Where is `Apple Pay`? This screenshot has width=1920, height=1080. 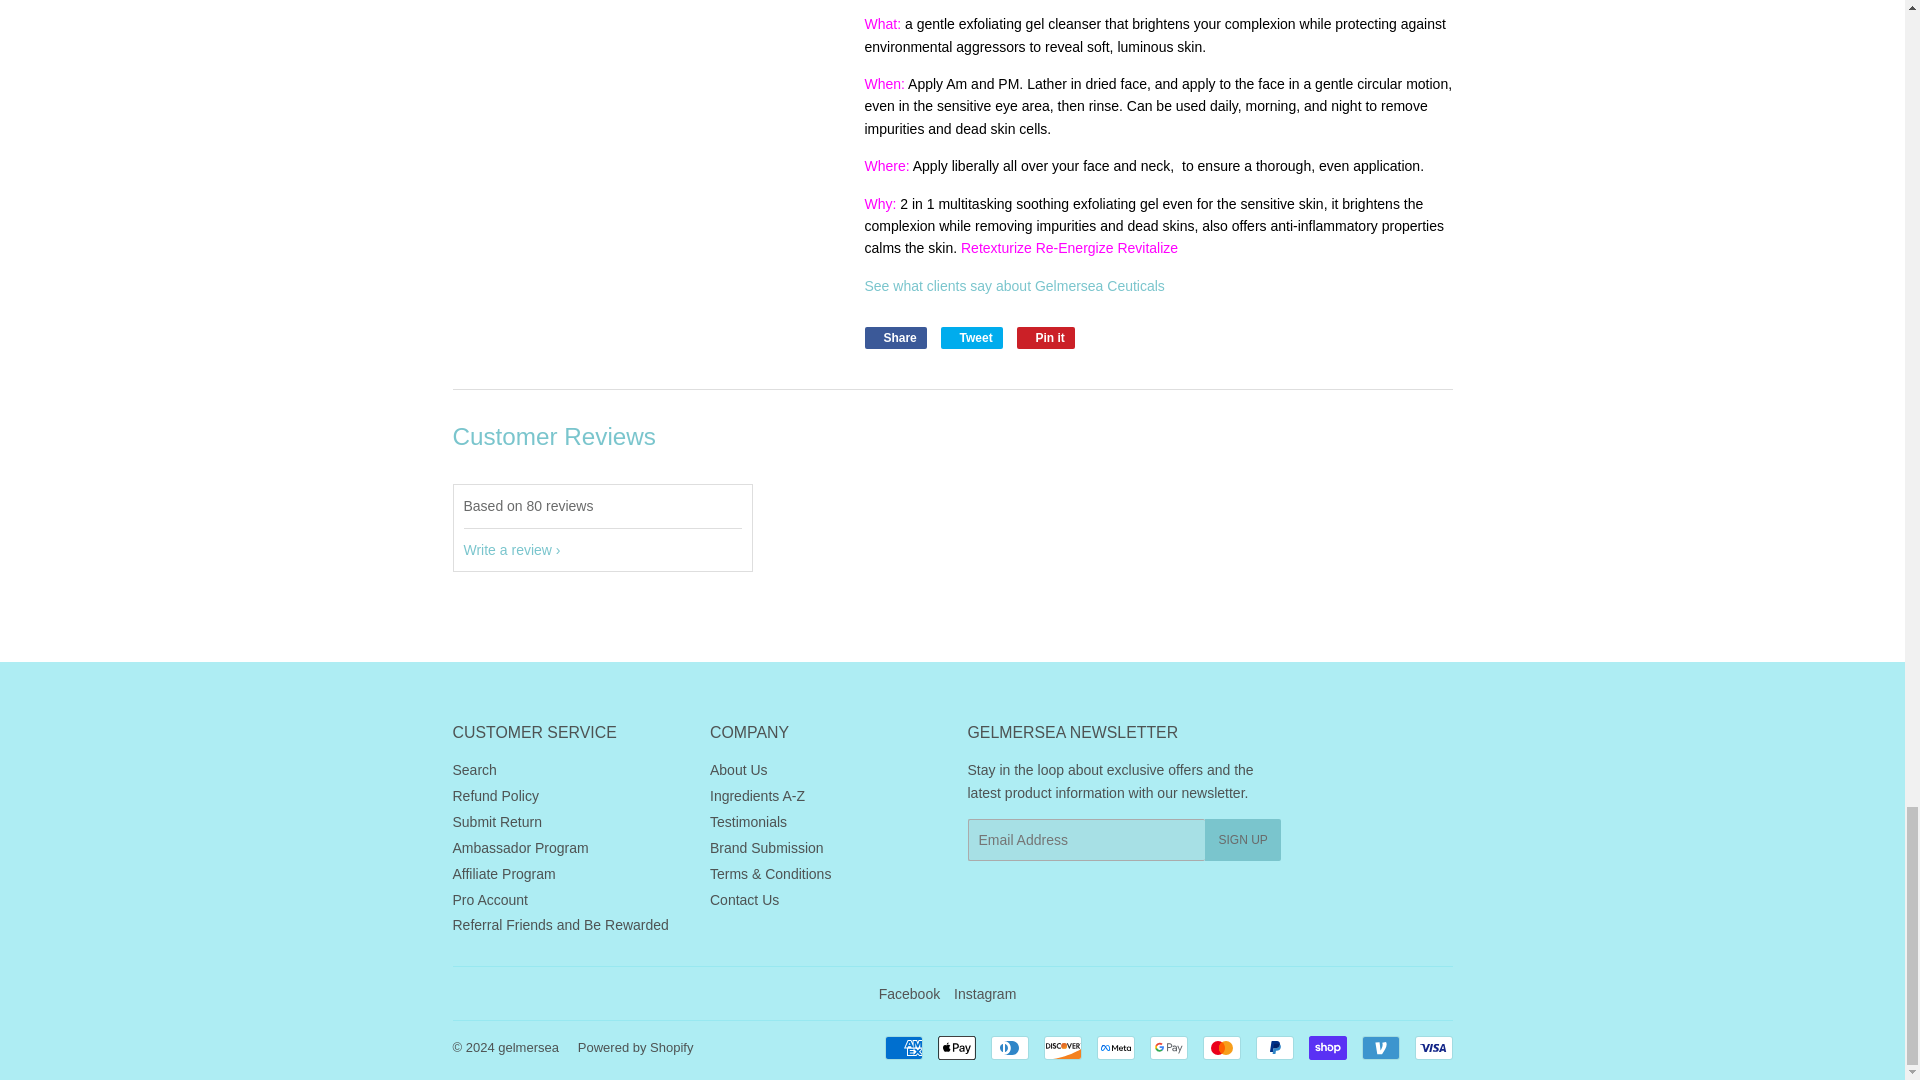
Apple Pay is located at coordinates (956, 1047).